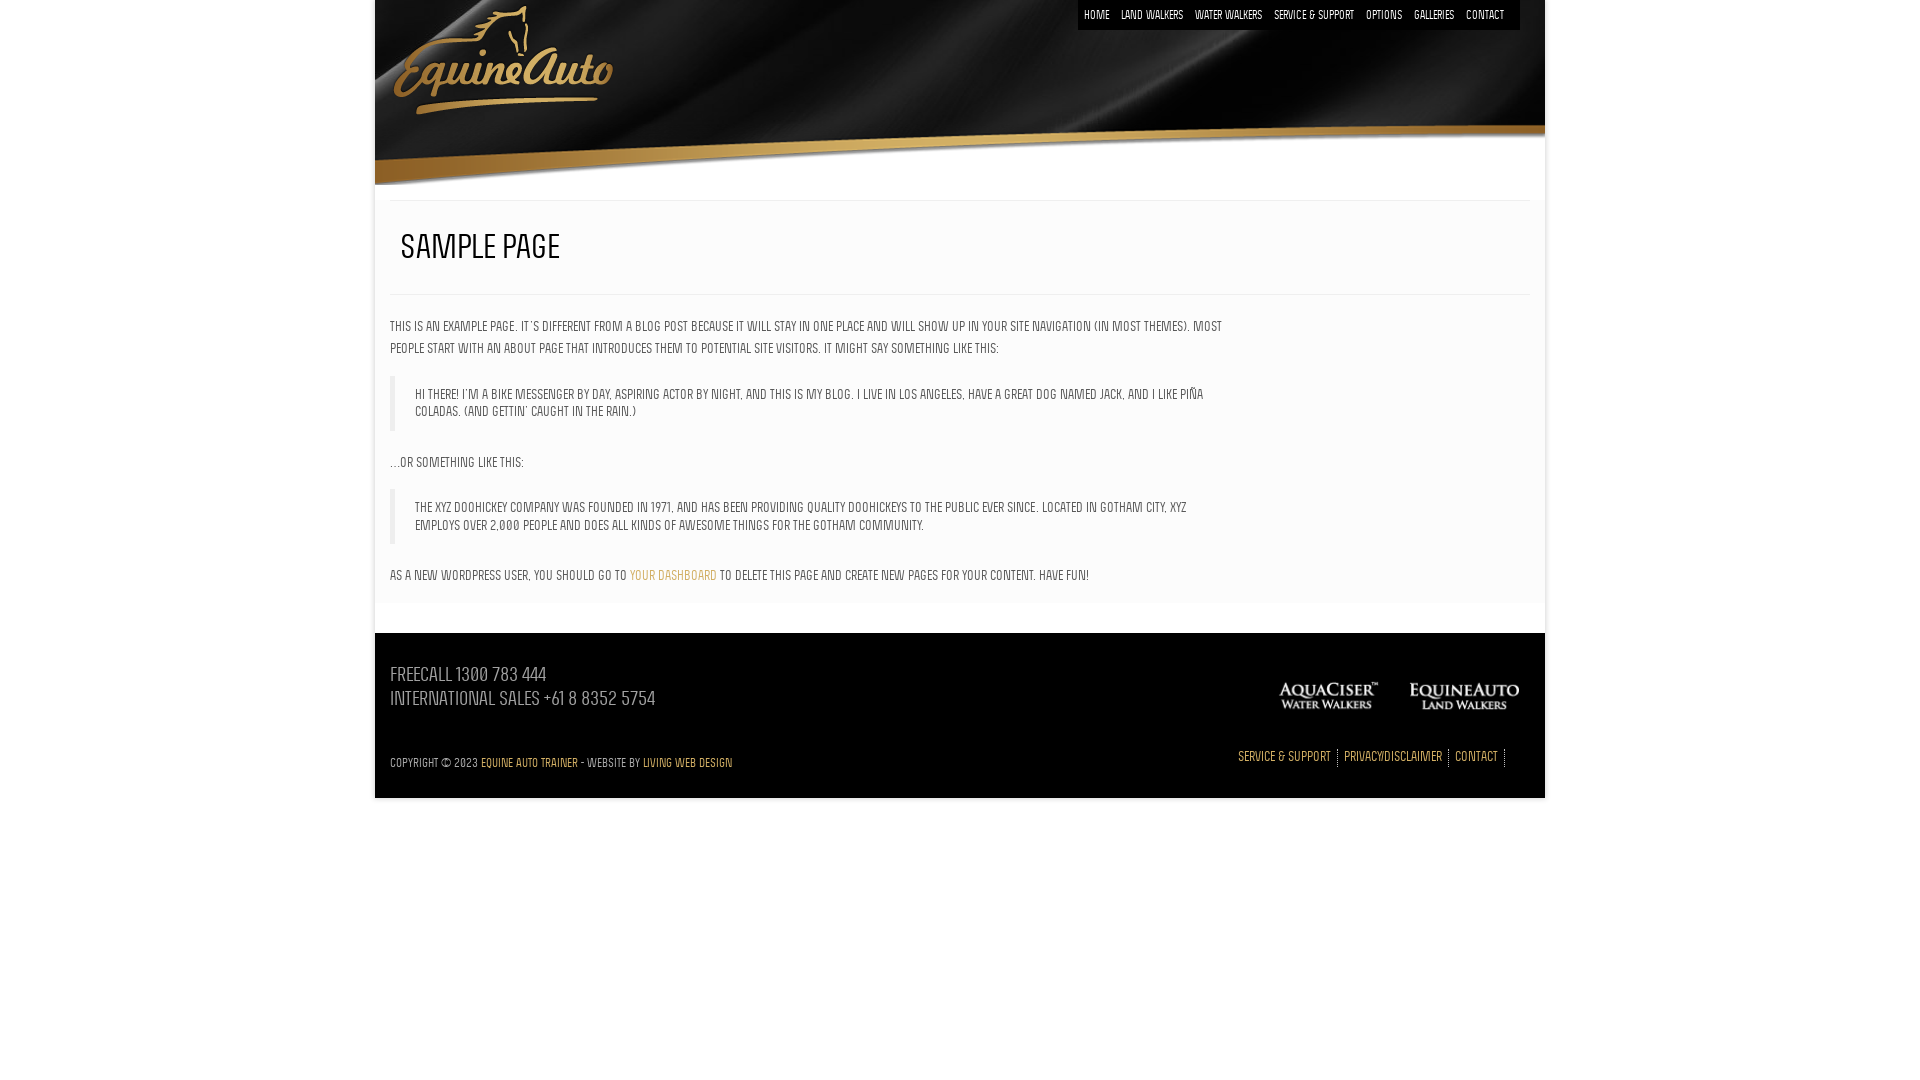 The height and width of the screenshot is (1080, 1920). I want to click on your dashboard, so click(674, 575).